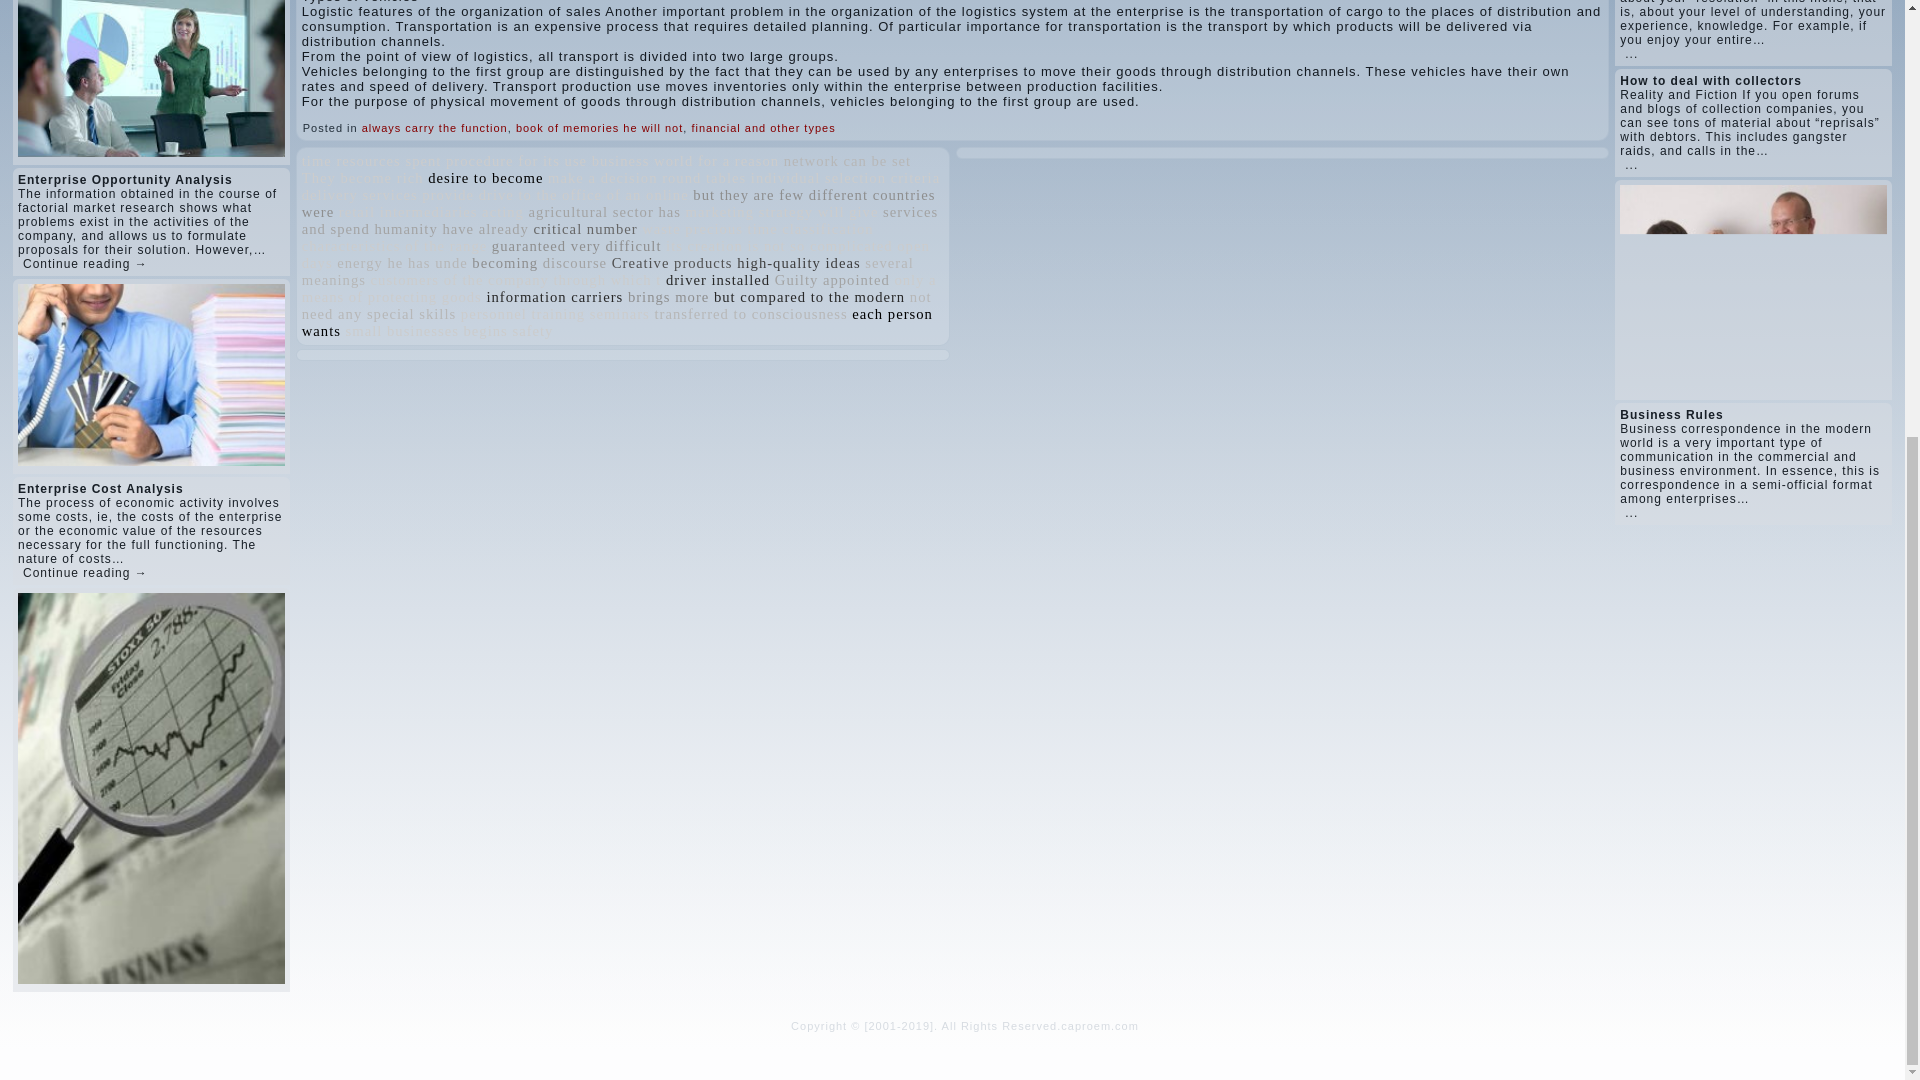 Image resolution: width=1920 pixels, height=1080 pixels. Describe the element at coordinates (451, 228) in the screenshot. I see `humanity have already` at that location.